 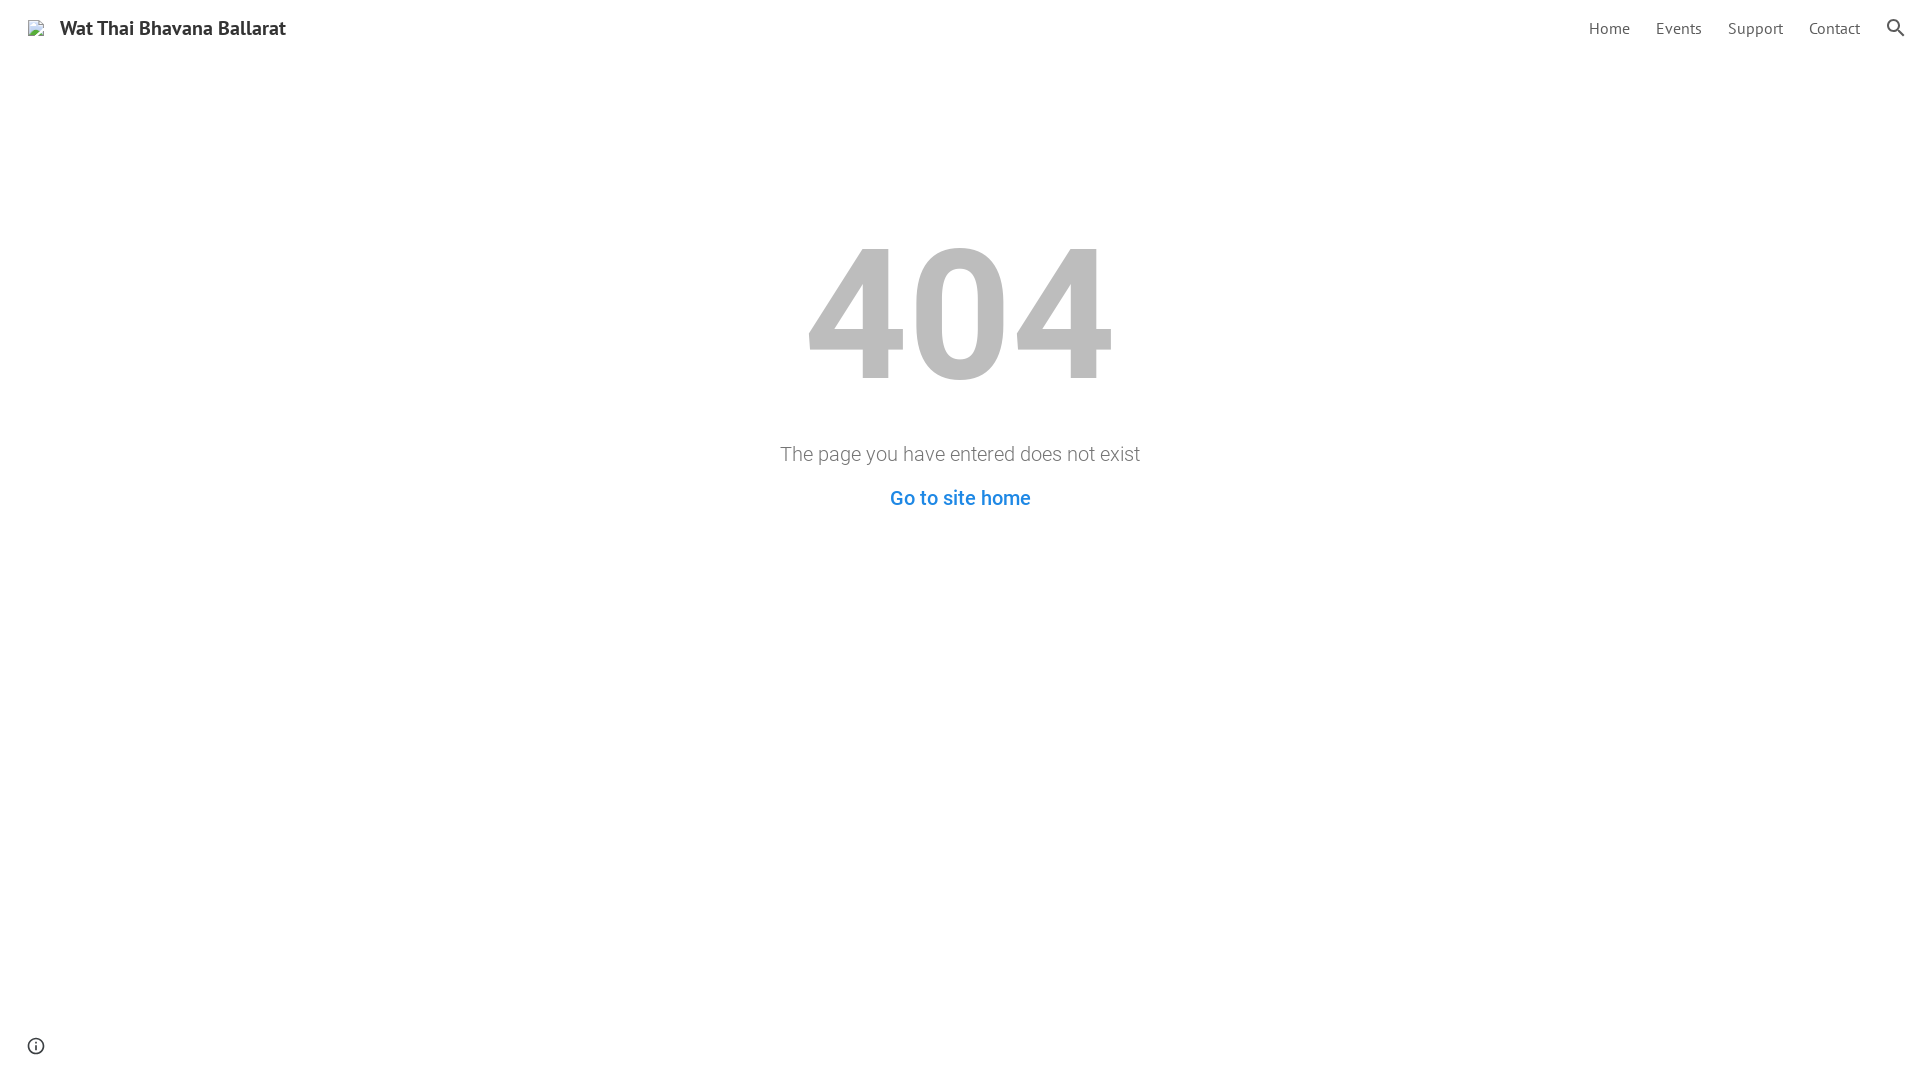 What do you see at coordinates (1834, 28) in the screenshot?
I see `Contact` at bounding box center [1834, 28].